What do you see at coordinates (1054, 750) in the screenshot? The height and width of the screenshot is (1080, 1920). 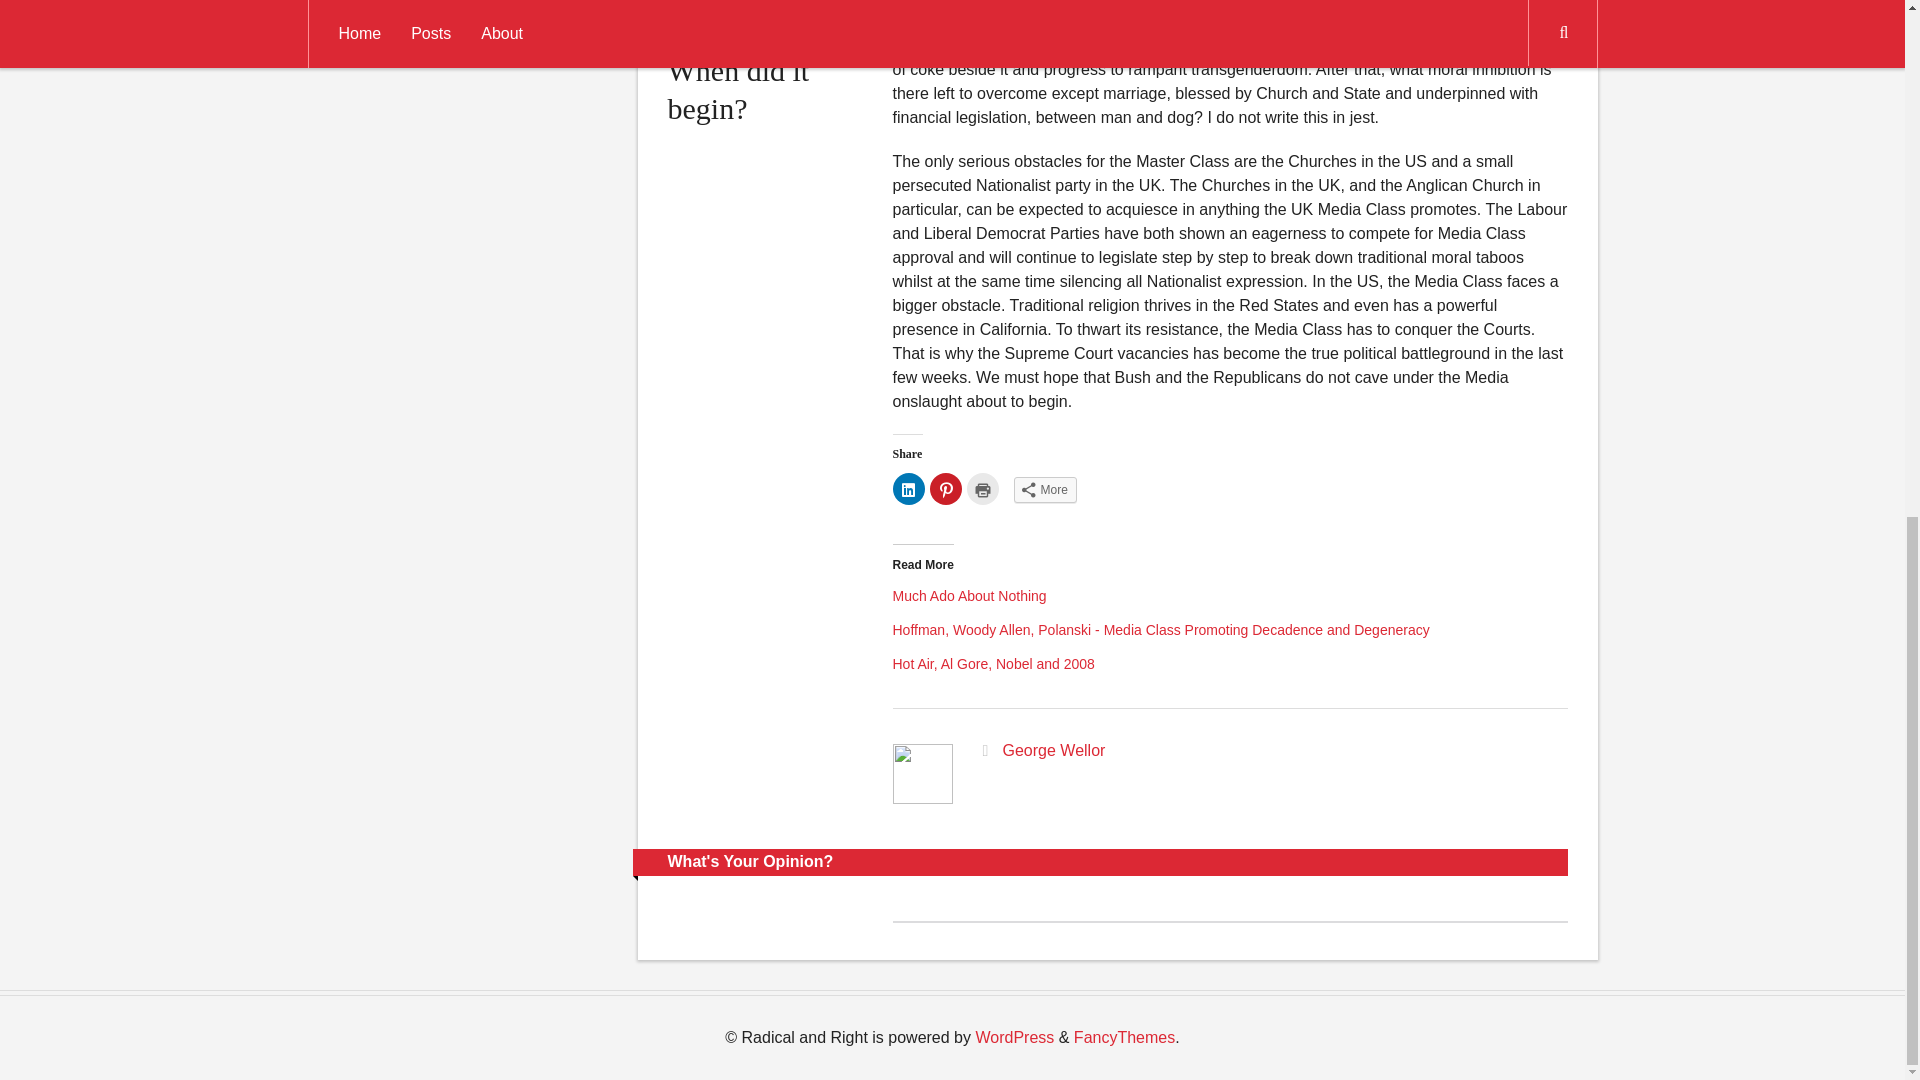 I see `George Wellor` at bounding box center [1054, 750].